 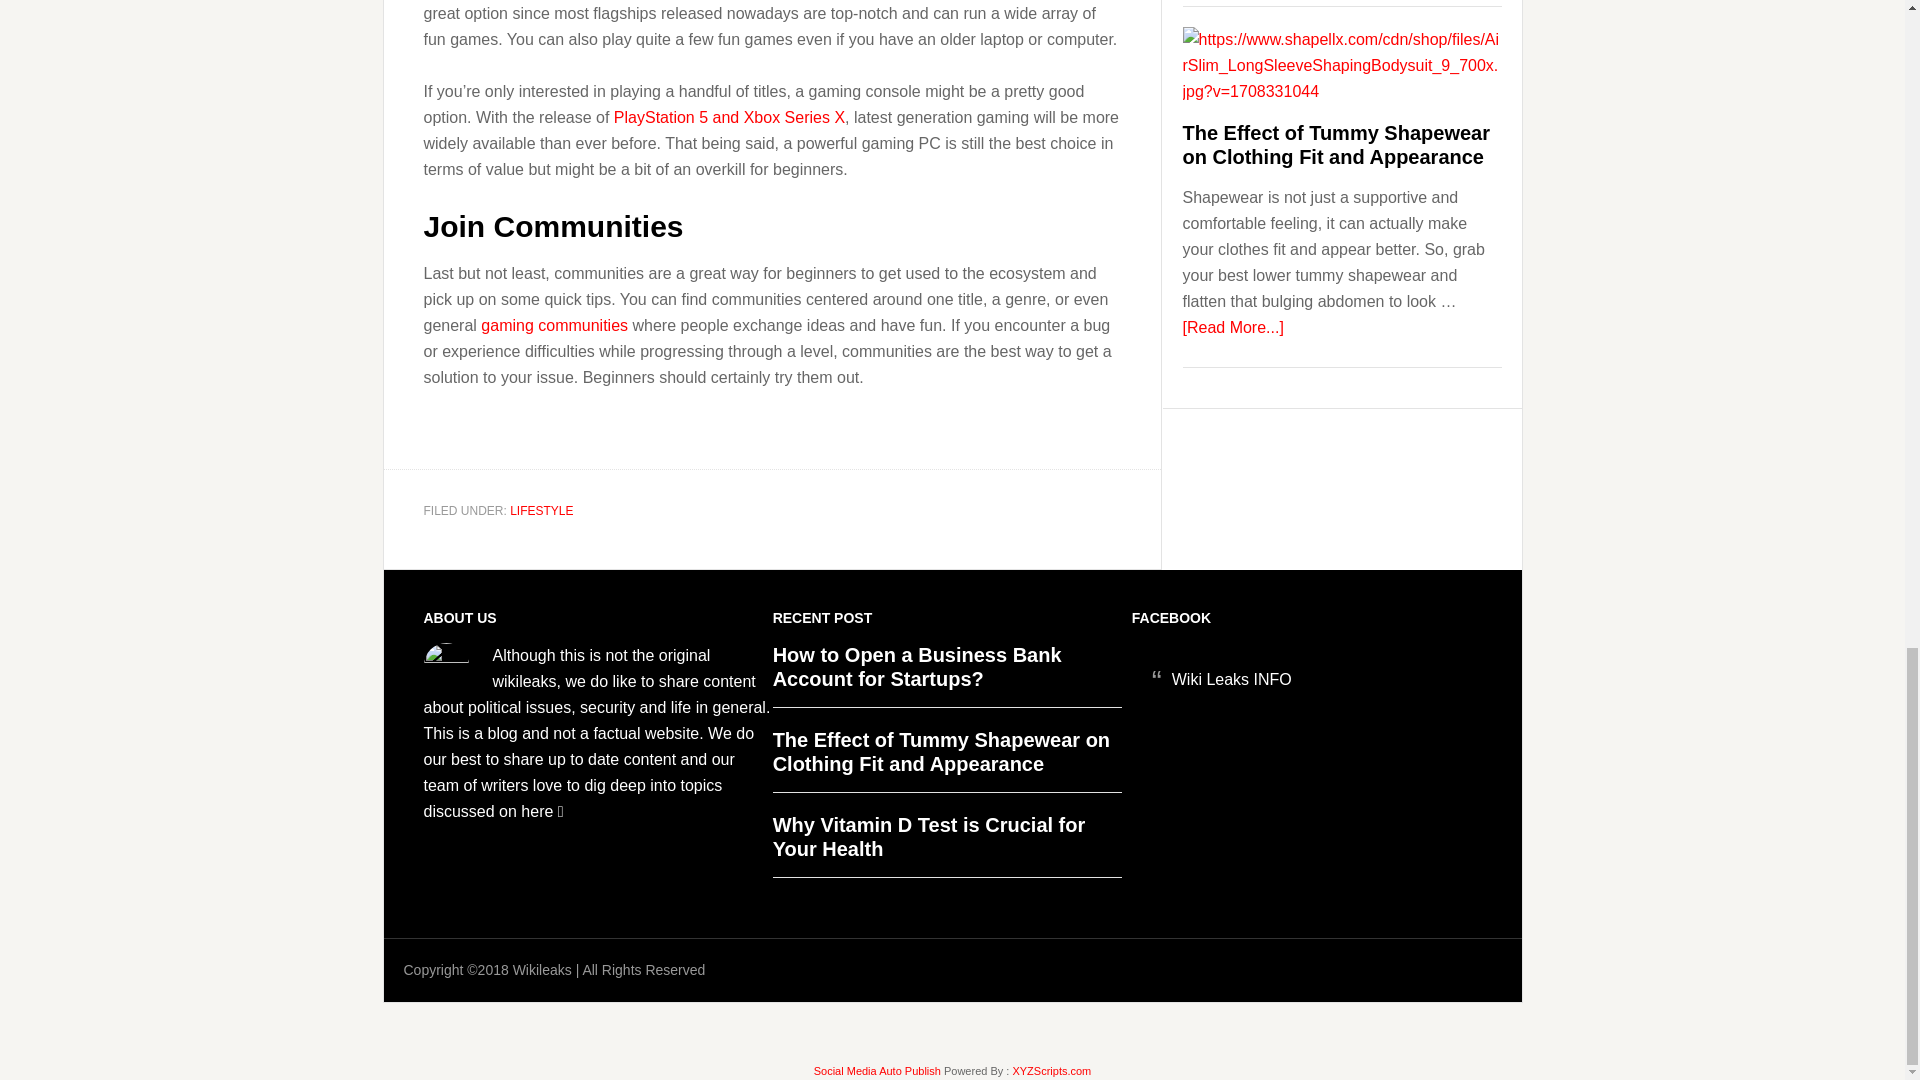 What do you see at coordinates (541, 511) in the screenshot?
I see `LIFESTYLE` at bounding box center [541, 511].